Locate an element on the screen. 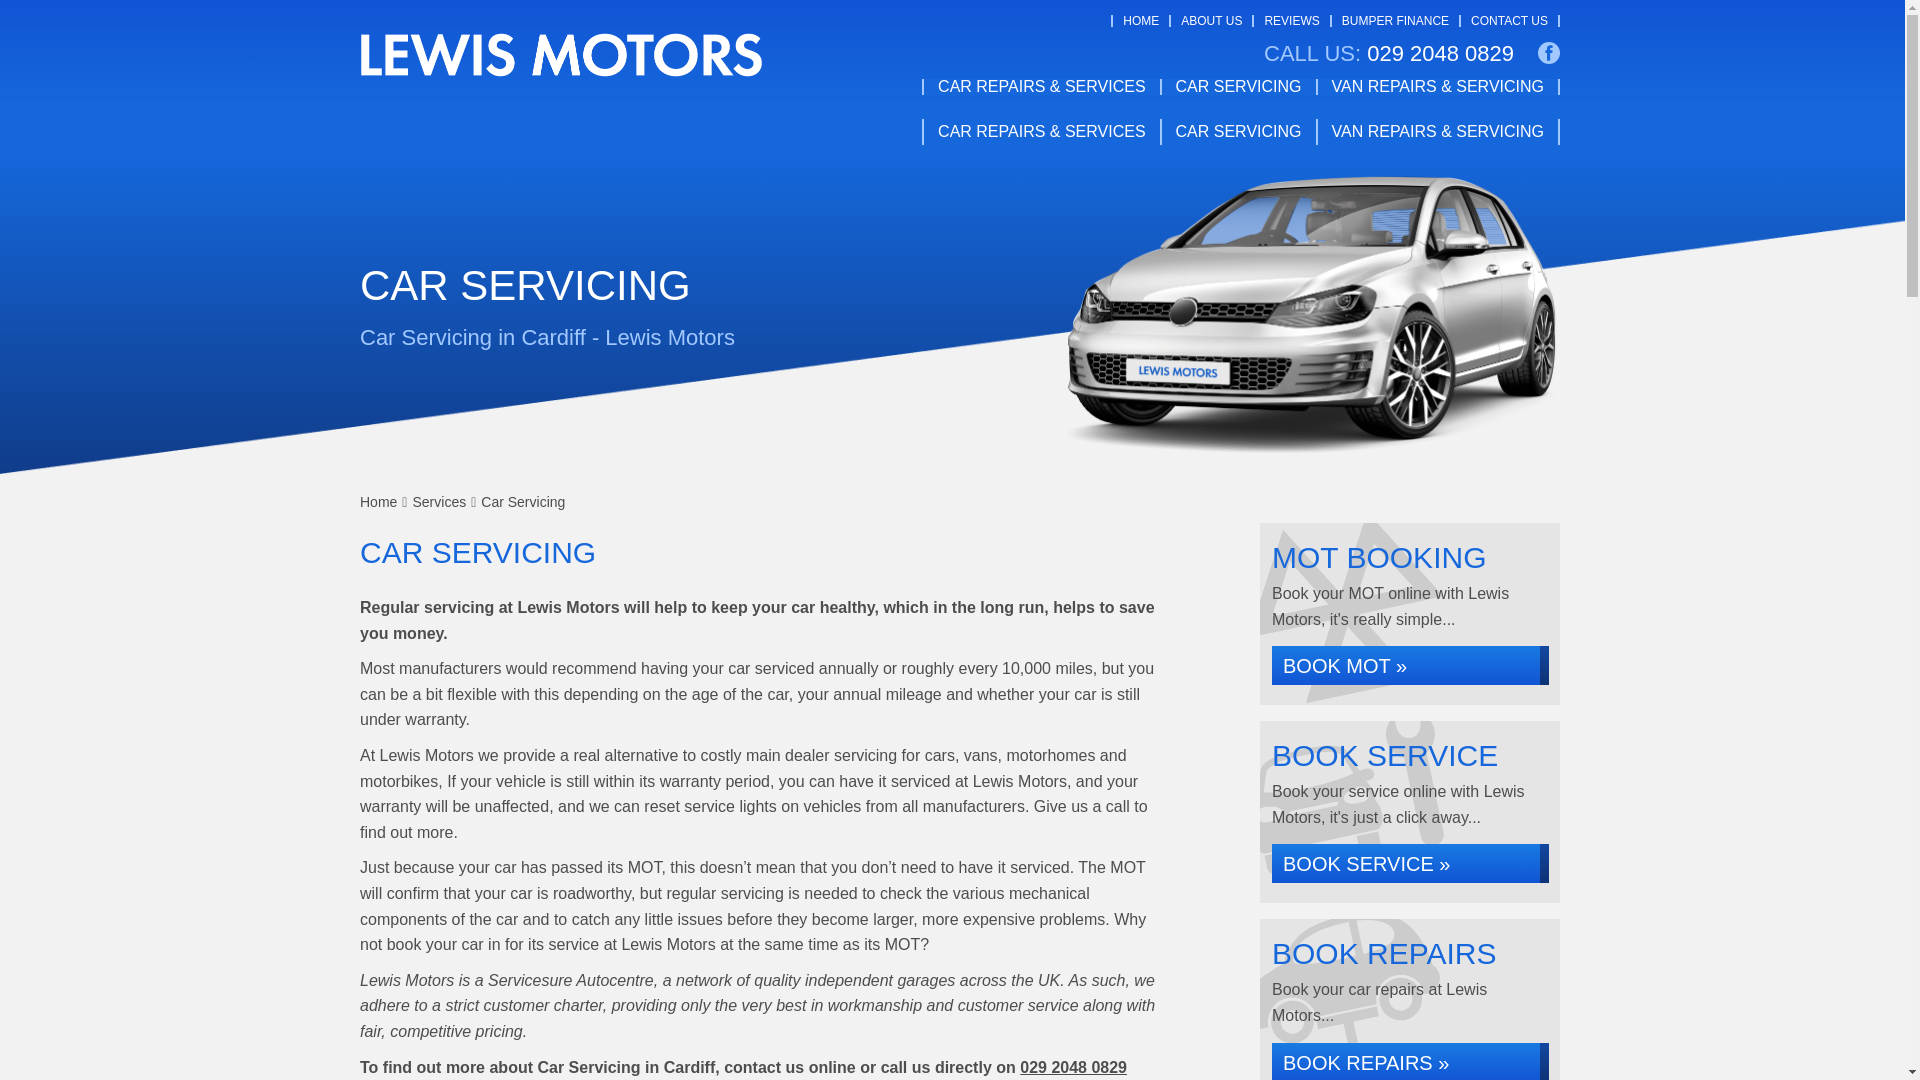 The width and height of the screenshot is (1920, 1080). CAR SERVICING is located at coordinates (1239, 86).